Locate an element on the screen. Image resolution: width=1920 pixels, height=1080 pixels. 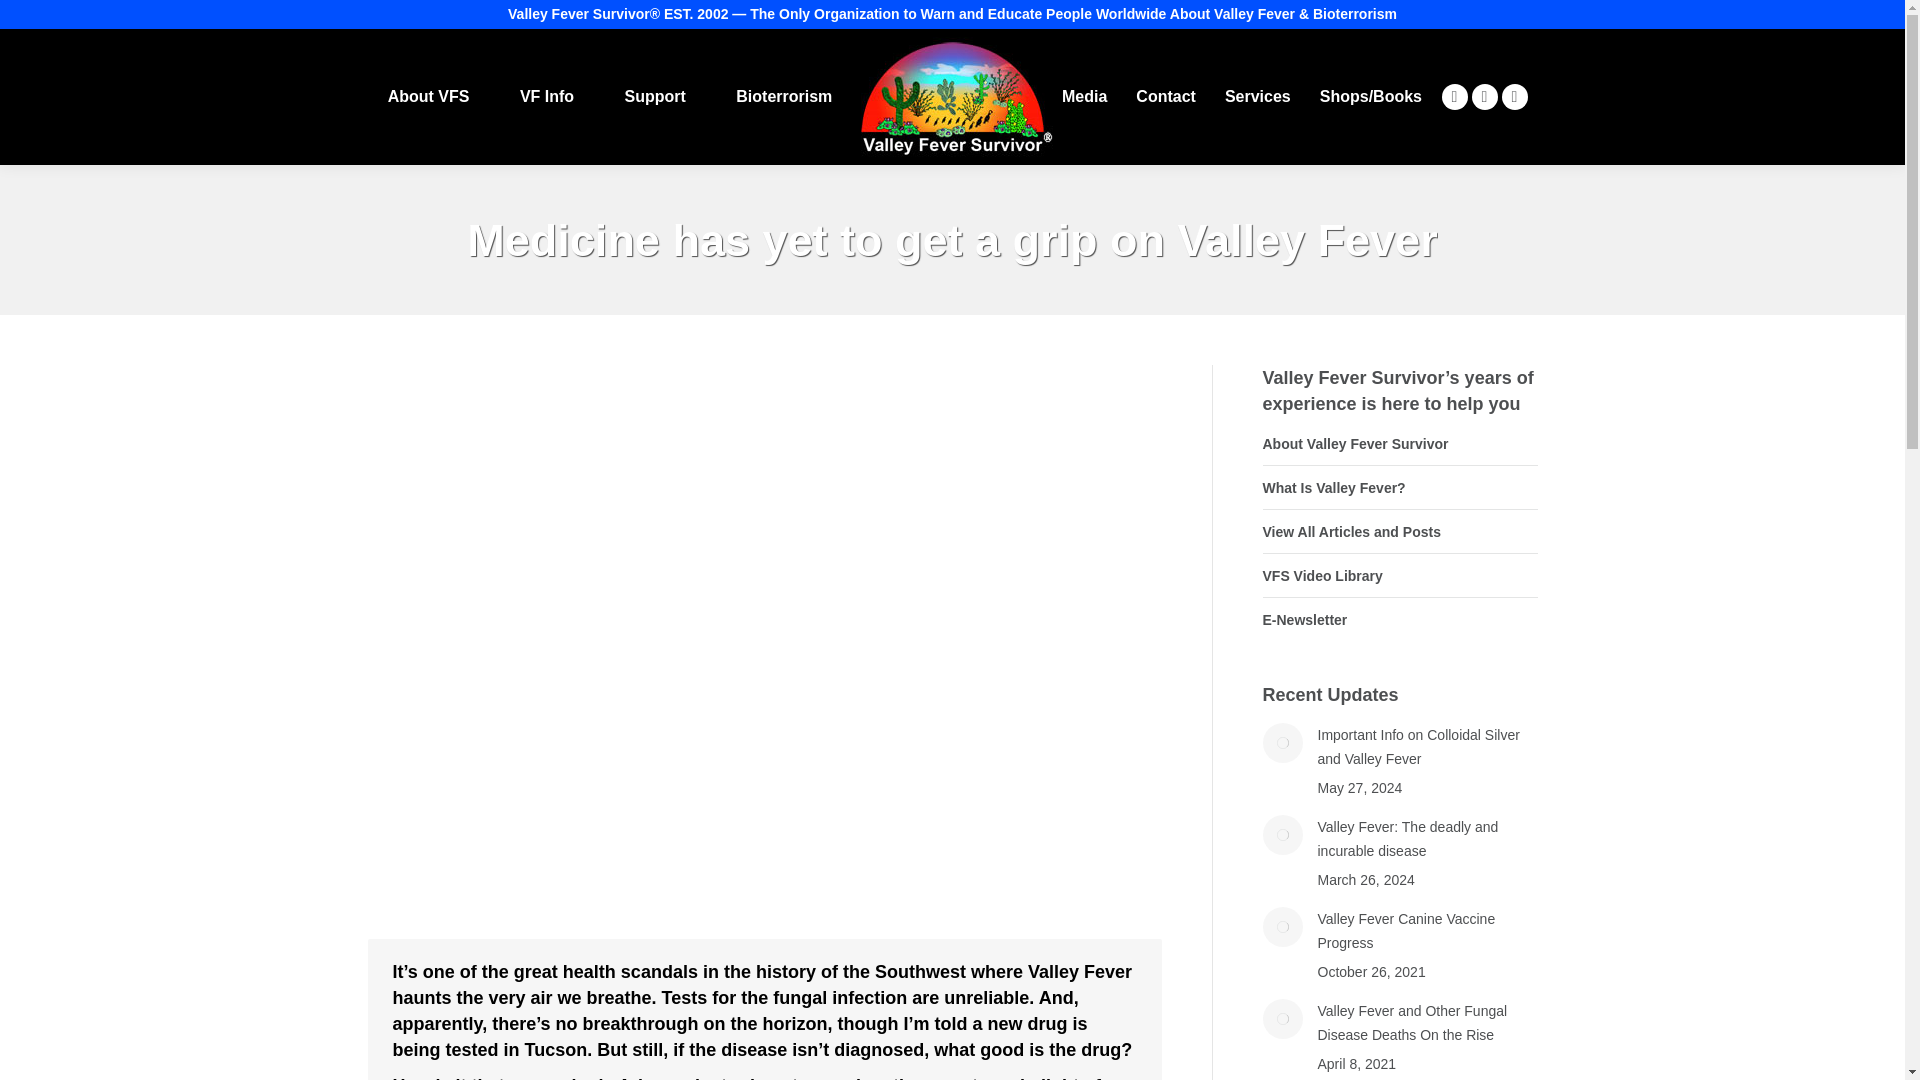
Services is located at coordinates (1258, 97).